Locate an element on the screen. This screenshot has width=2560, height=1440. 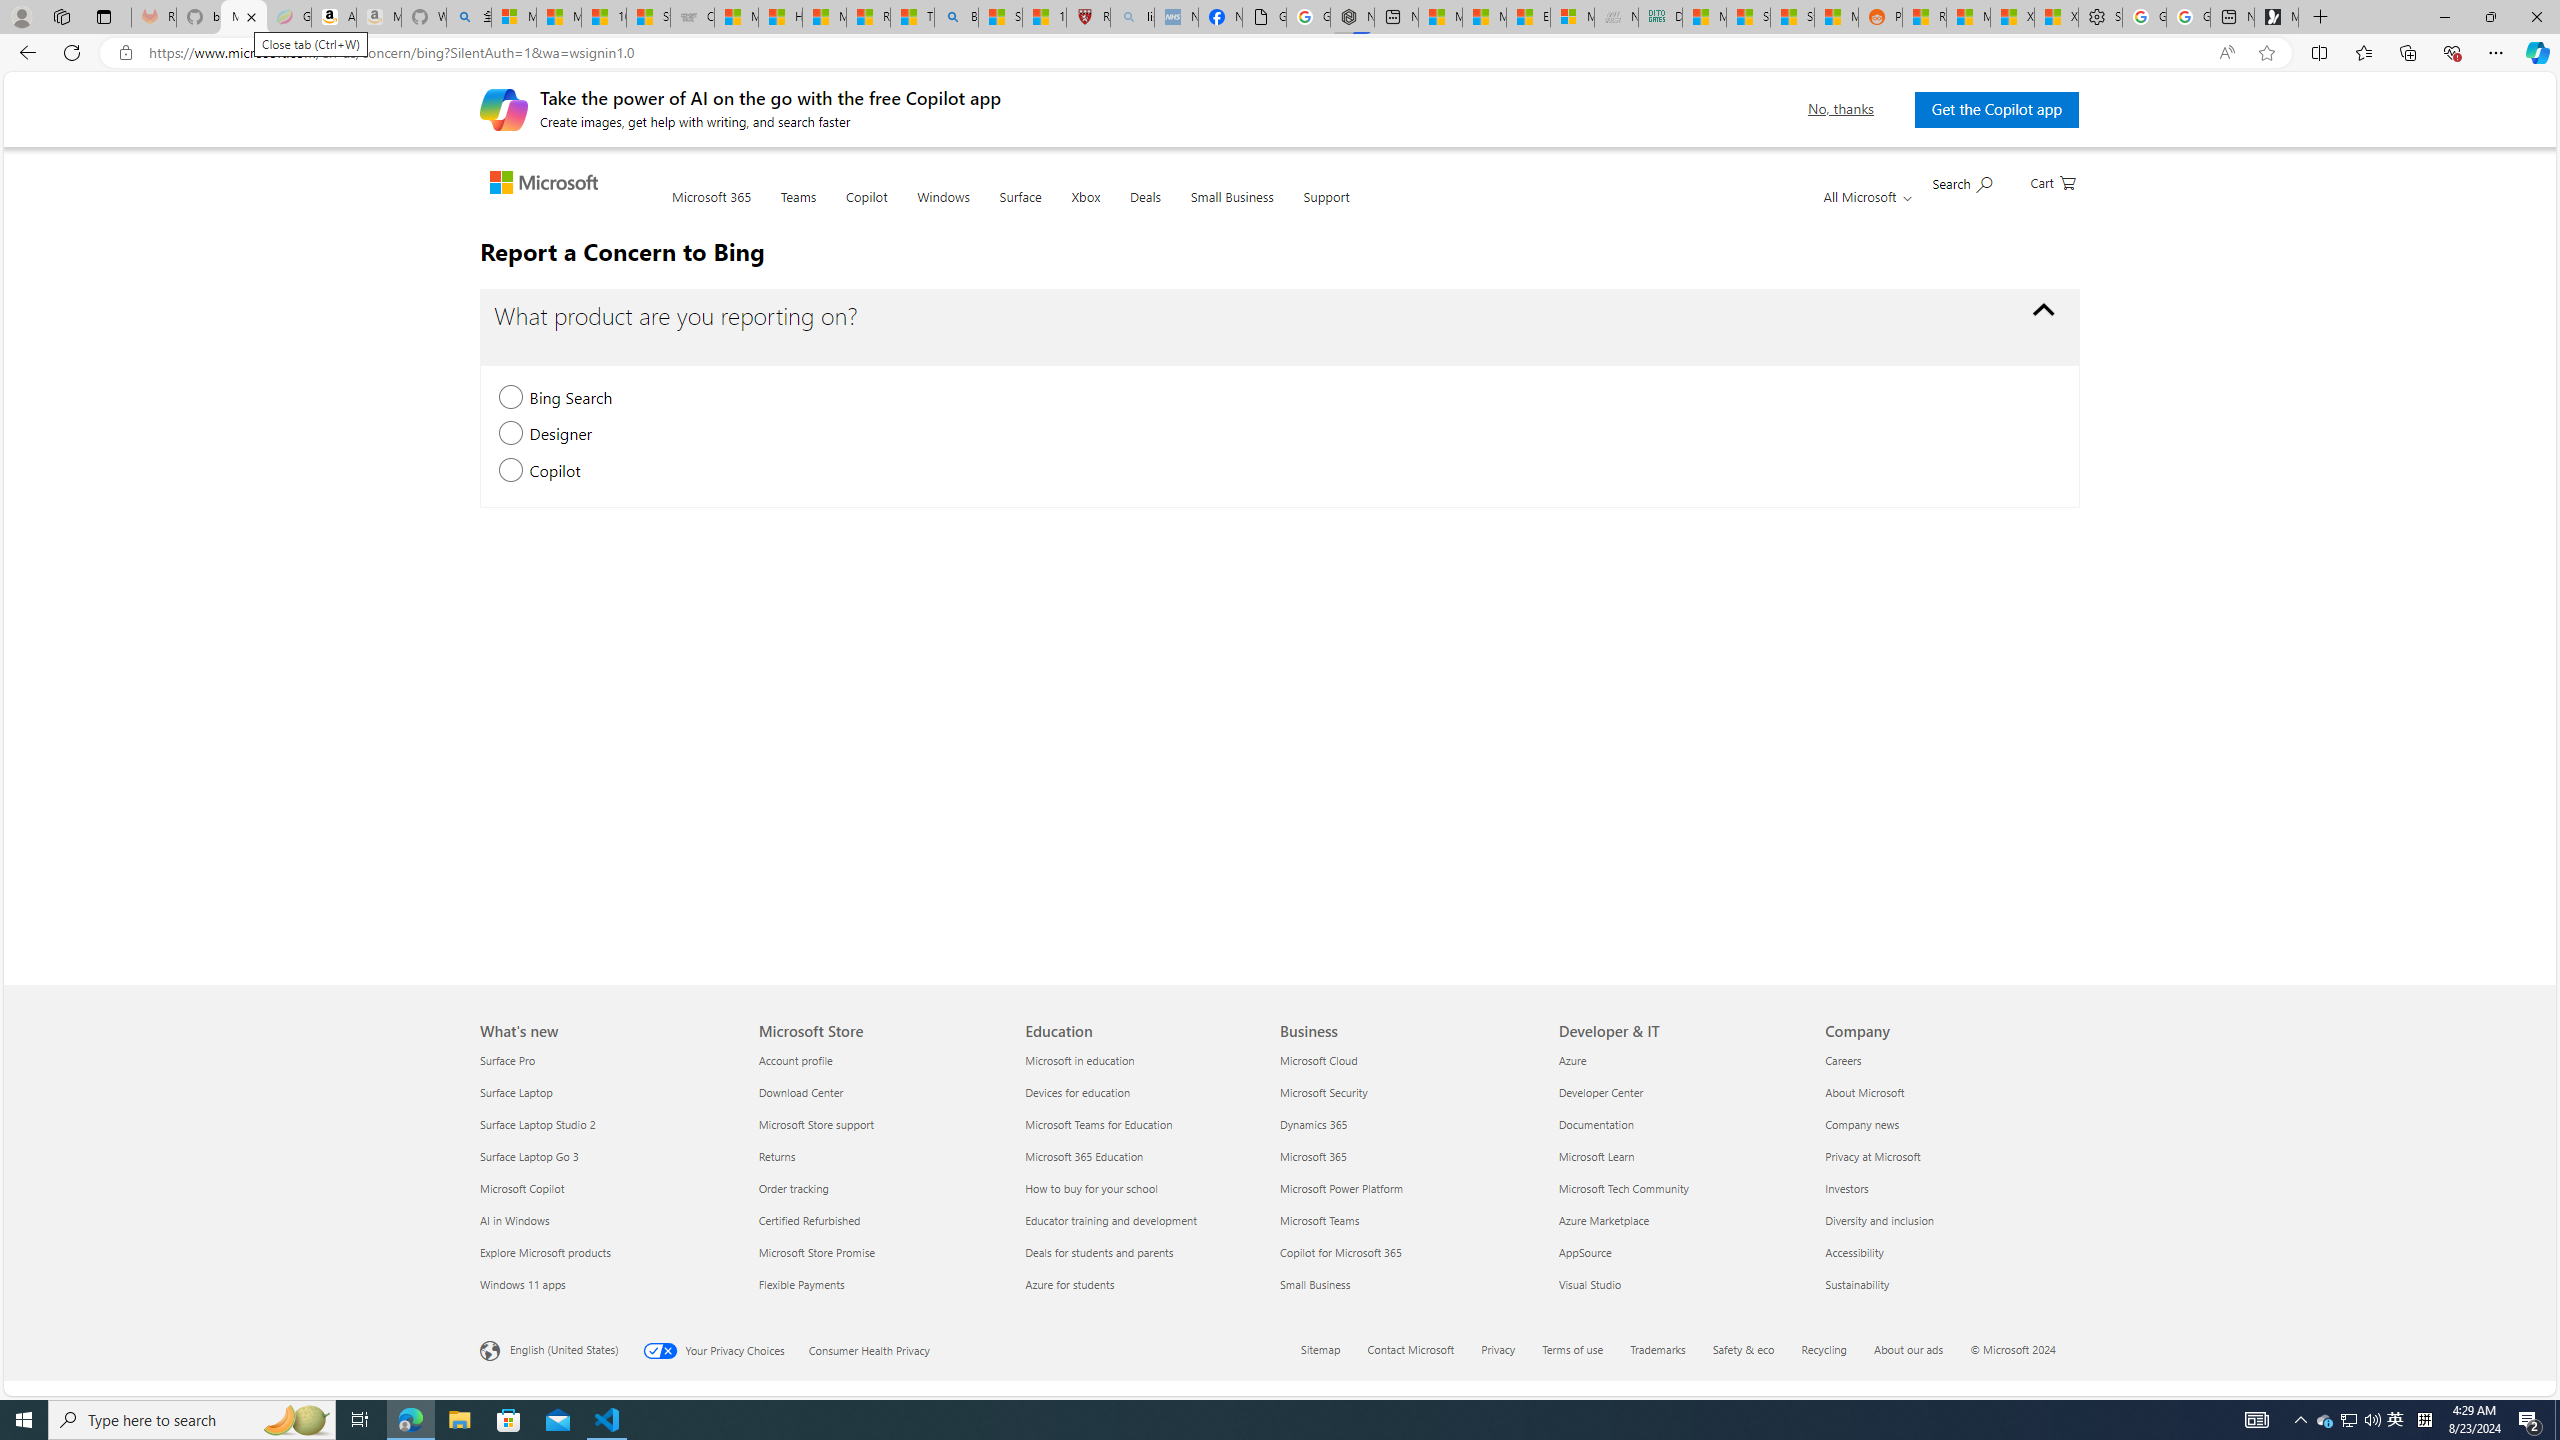
Windows 11 apps What's new is located at coordinates (523, 1283).